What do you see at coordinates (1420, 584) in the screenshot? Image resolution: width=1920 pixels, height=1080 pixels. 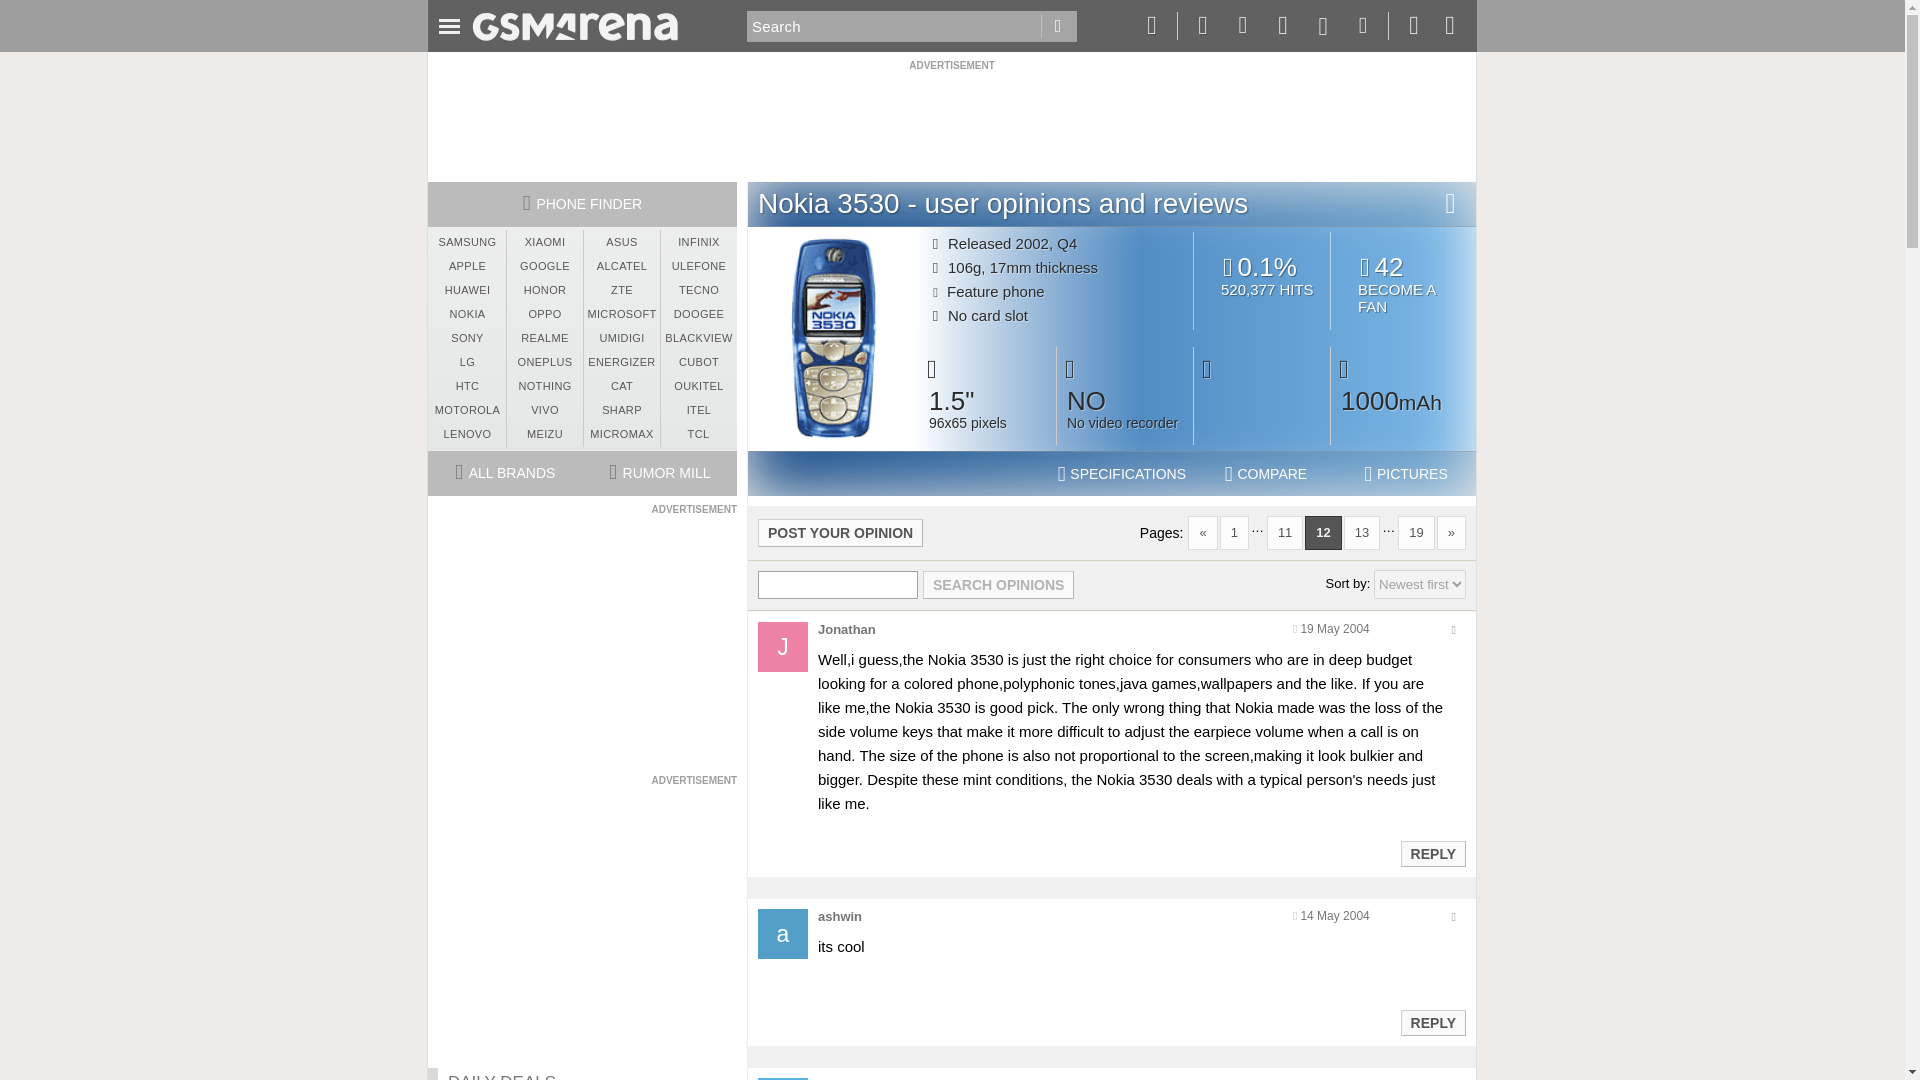 I see `Search opinions` at bounding box center [1420, 584].